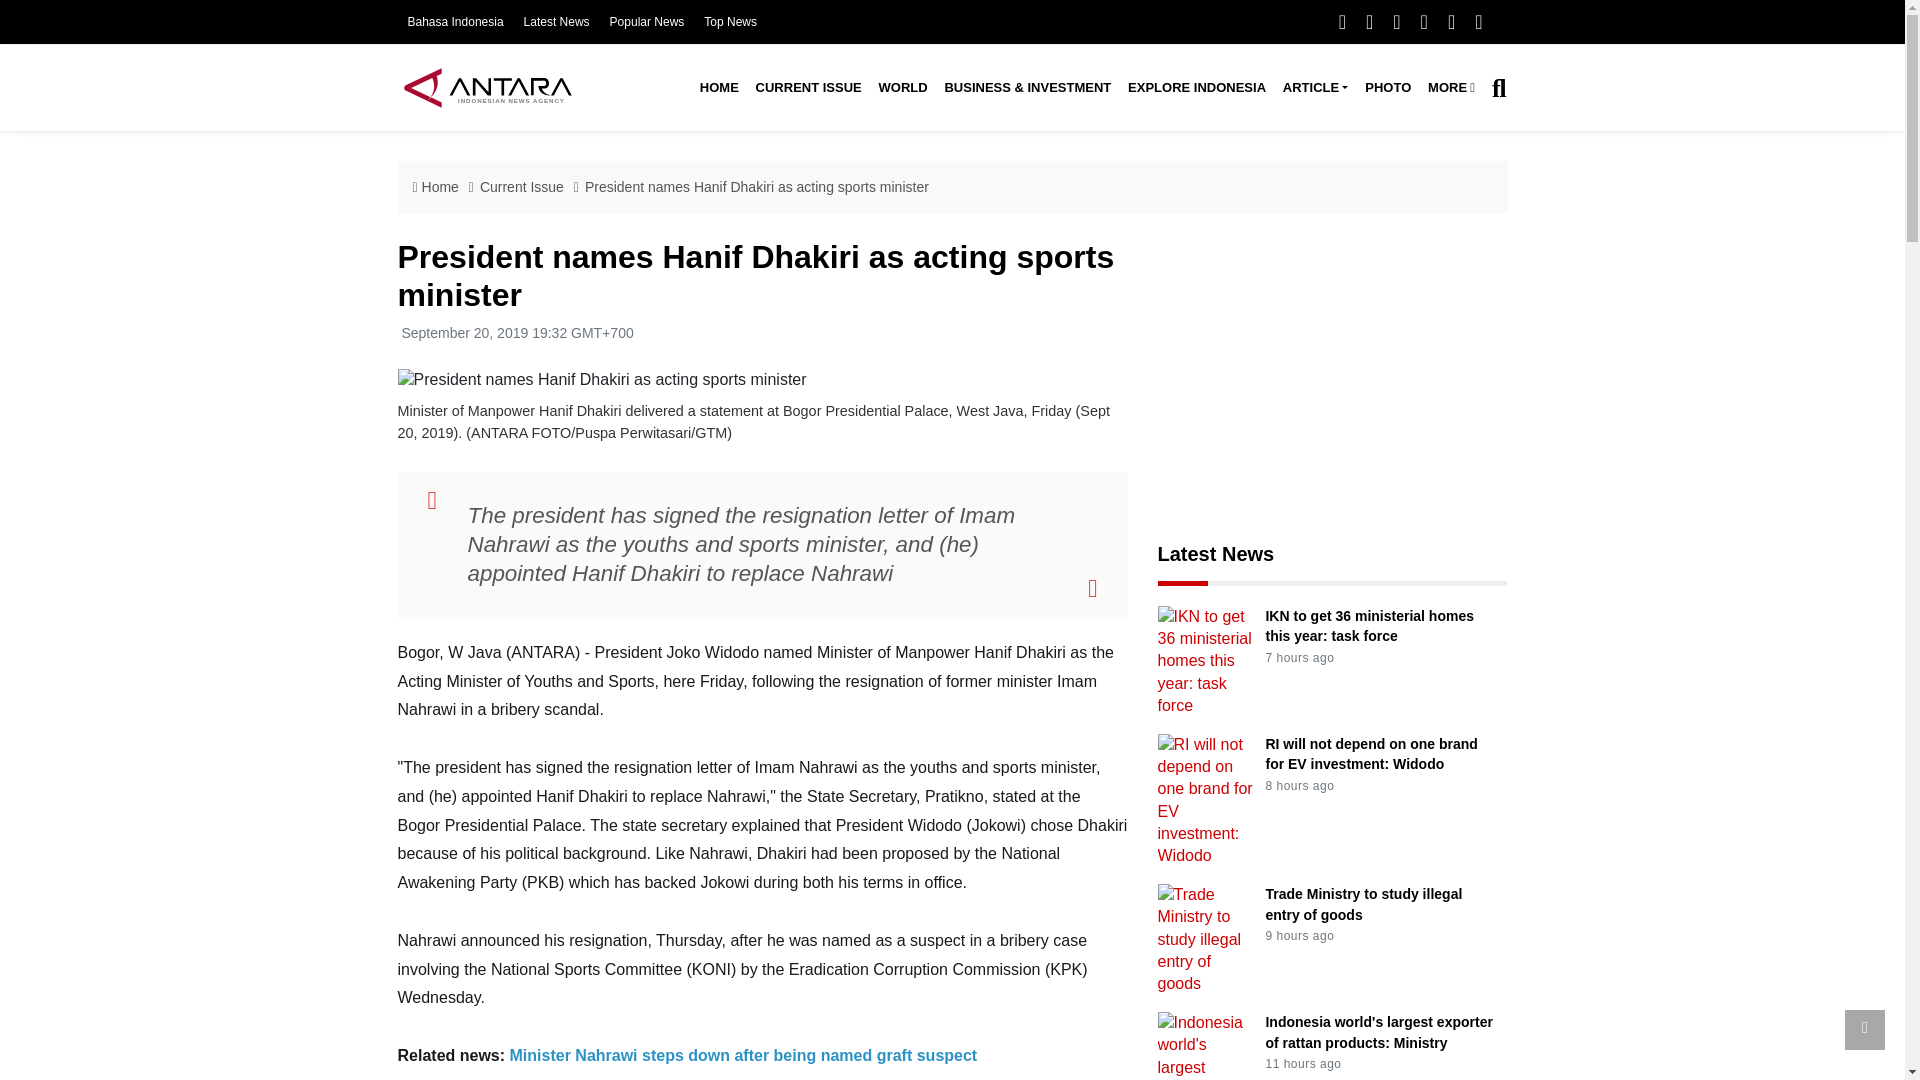  What do you see at coordinates (1196, 88) in the screenshot?
I see `EXPLORE INDONESIA` at bounding box center [1196, 88].